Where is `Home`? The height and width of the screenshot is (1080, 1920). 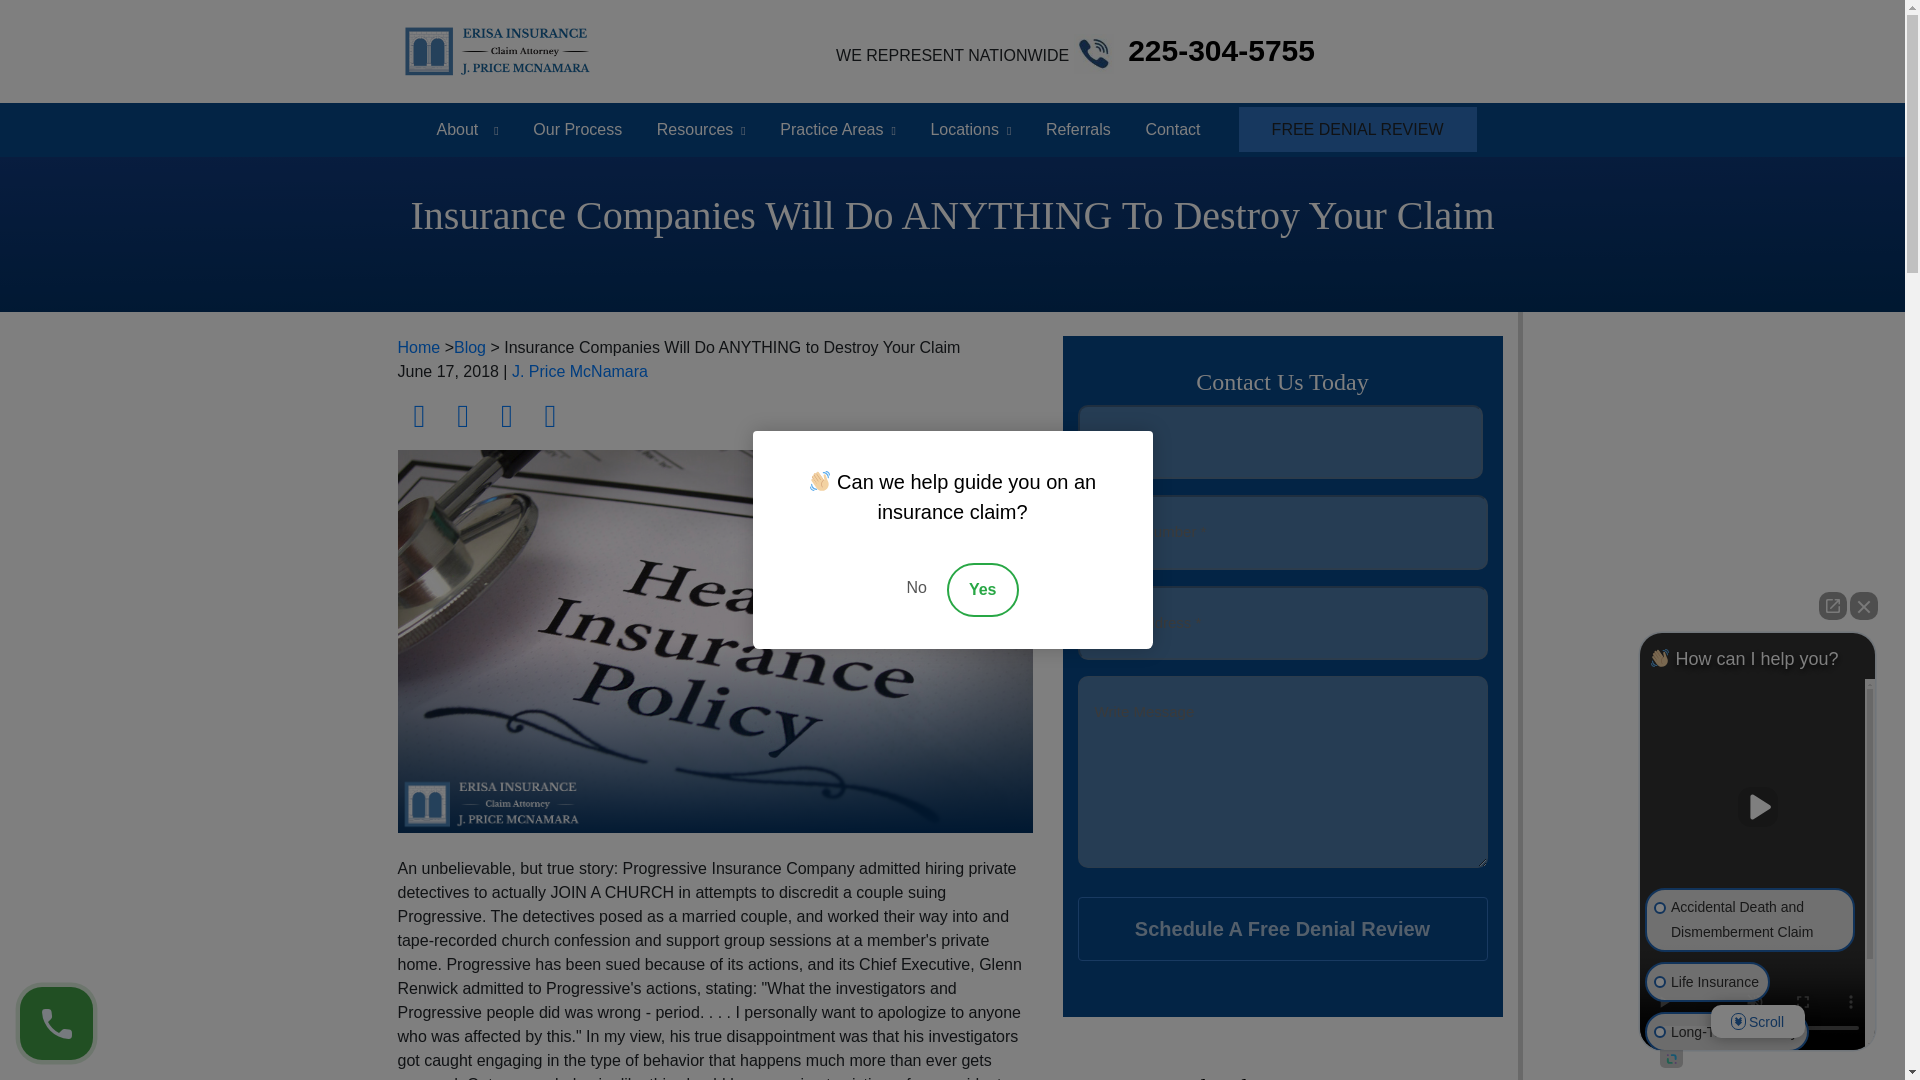 Home is located at coordinates (419, 348).